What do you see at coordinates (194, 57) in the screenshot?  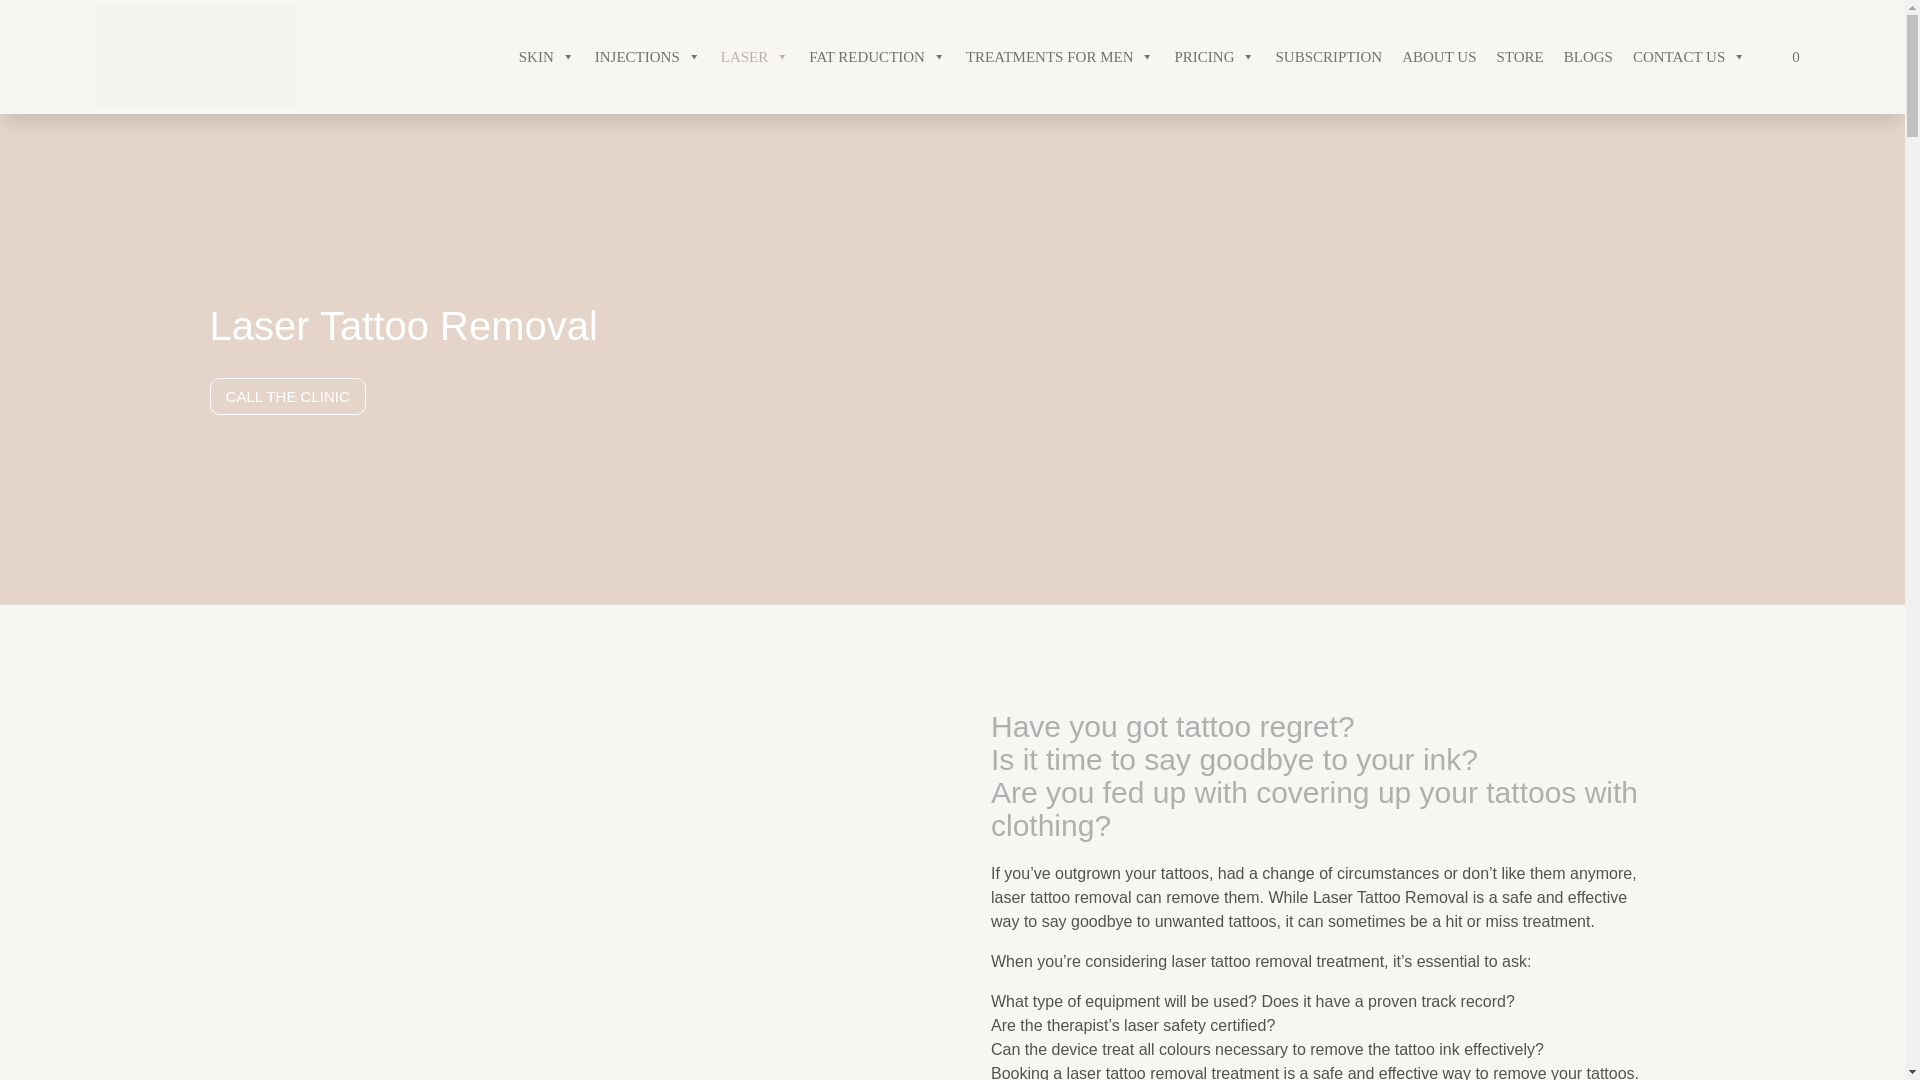 I see `victoriancosmetic-logo` at bounding box center [194, 57].